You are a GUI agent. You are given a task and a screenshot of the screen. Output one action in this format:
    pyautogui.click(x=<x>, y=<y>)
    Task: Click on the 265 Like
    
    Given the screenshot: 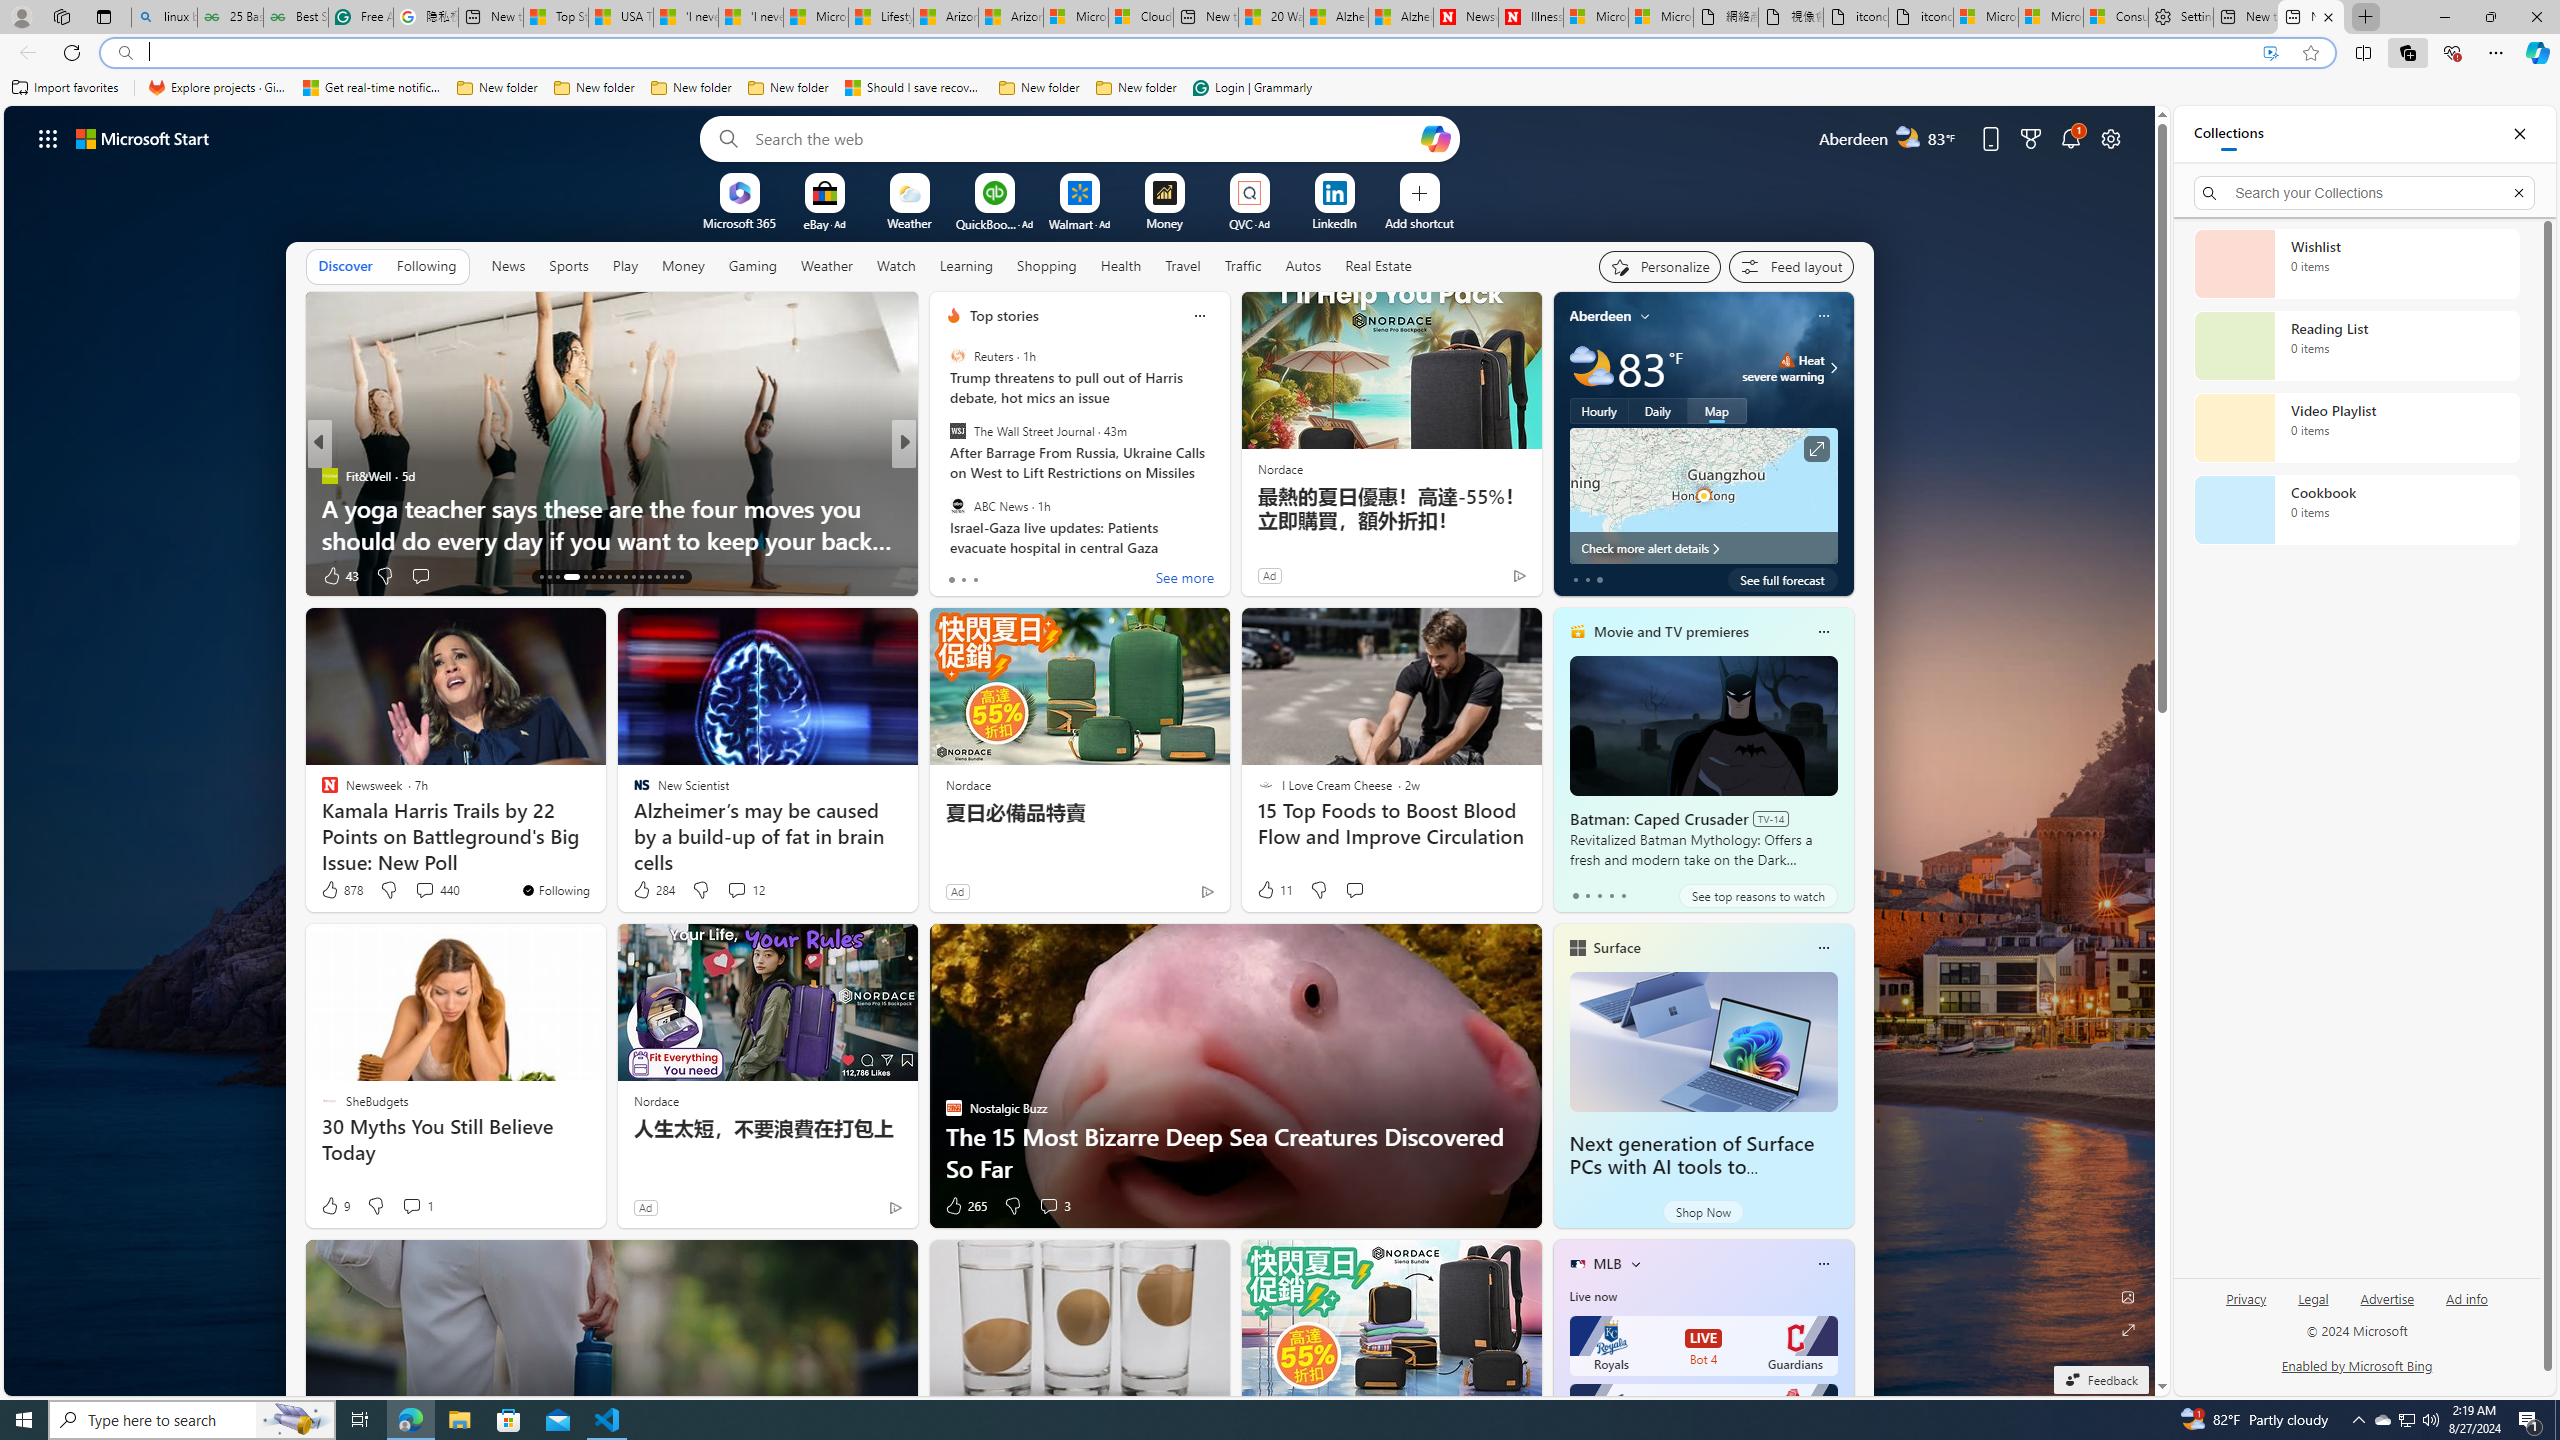 What is the action you would take?
    pyautogui.click(x=964, y=1206)
    